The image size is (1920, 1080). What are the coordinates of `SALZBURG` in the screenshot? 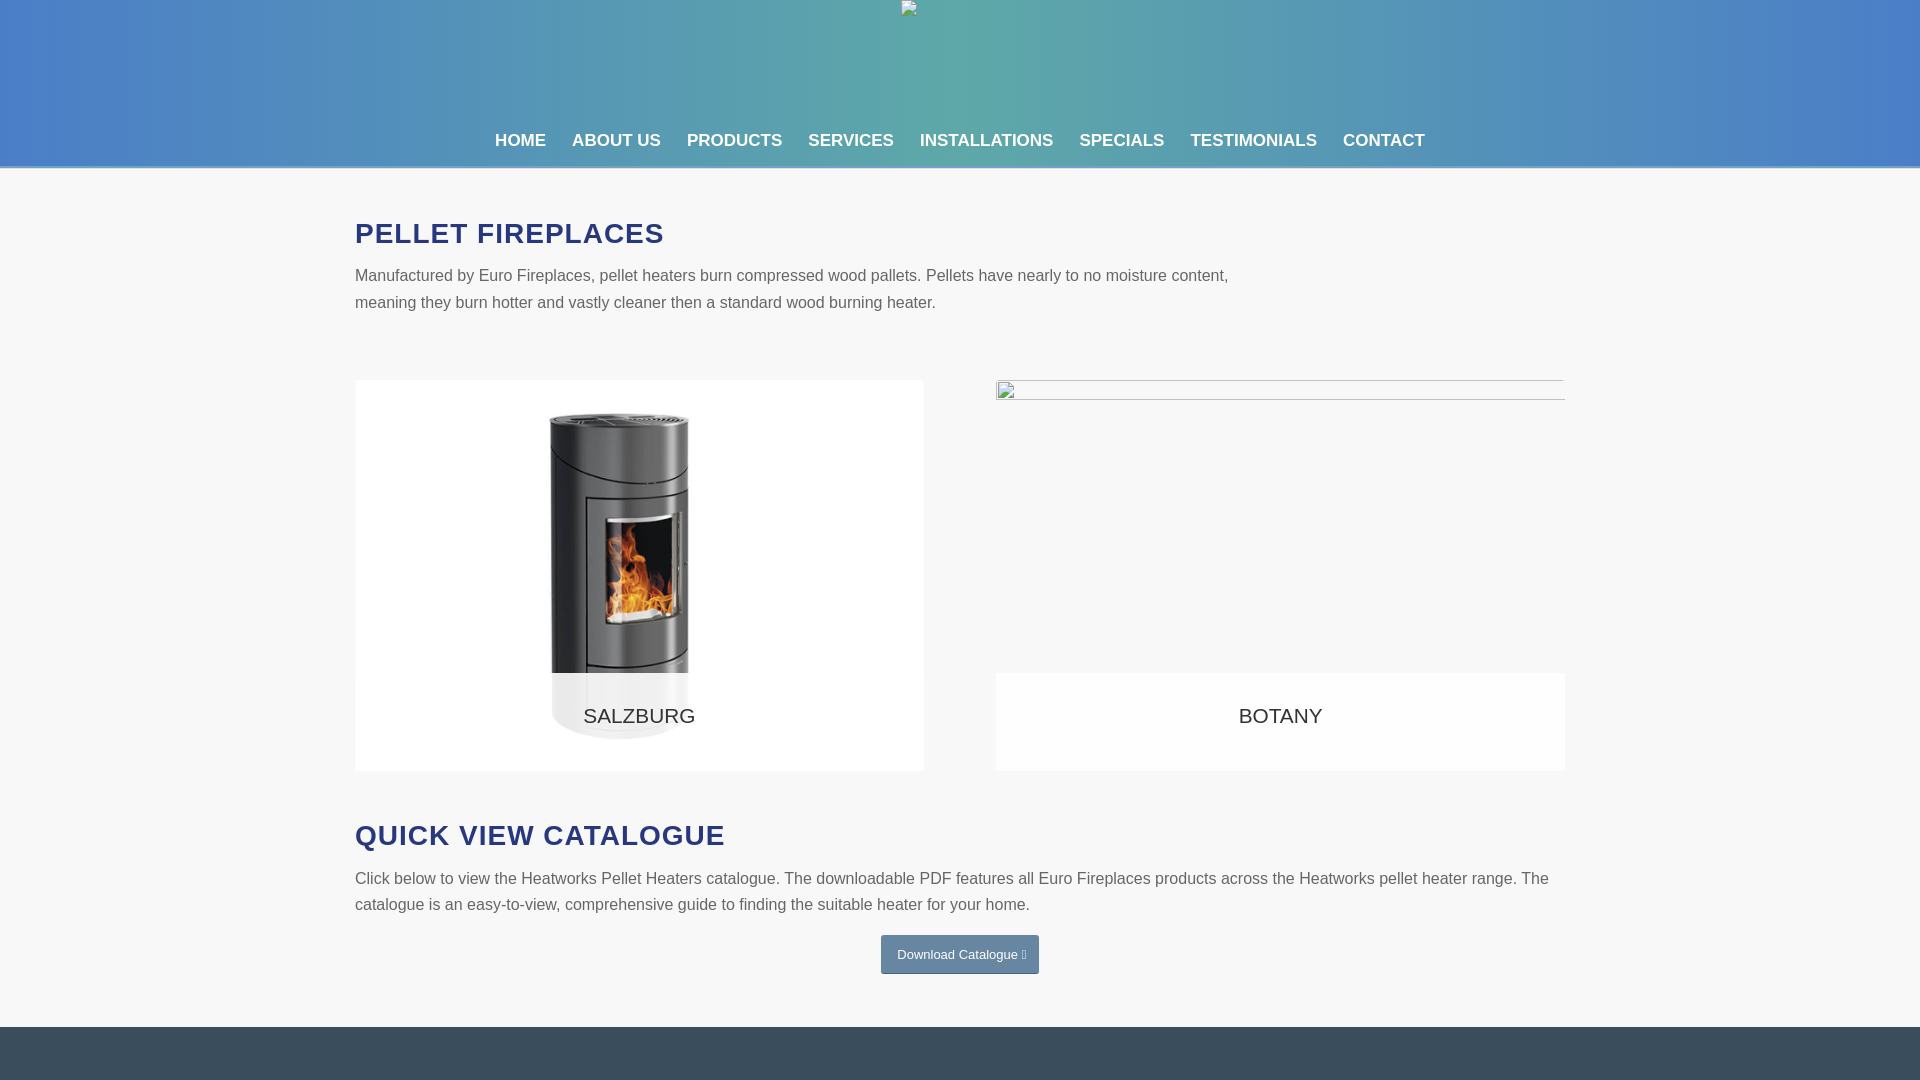 It's located at (639, 576).